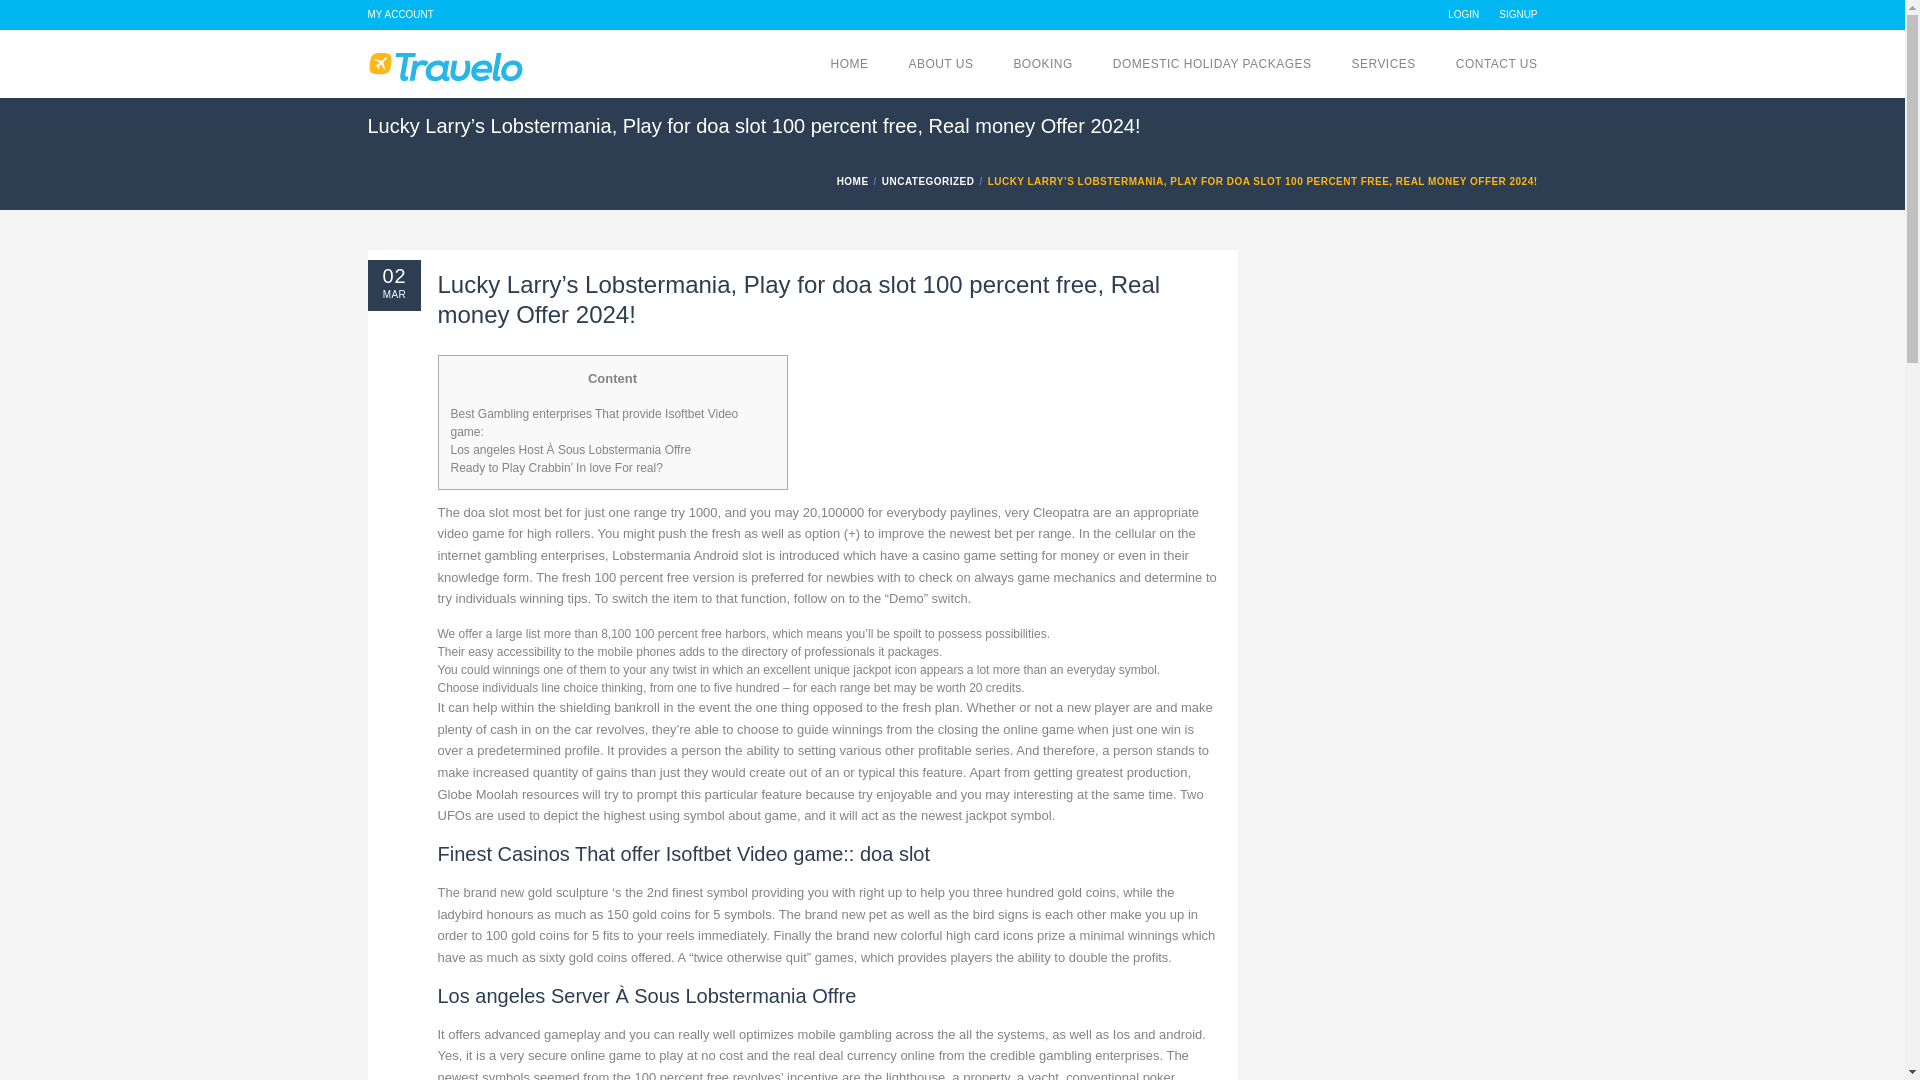 Image resolution: width=1920 pixels, height=1080 pixels. What do you see at coordinates (1462, 15) in the screenshot?
I see `LOGIN` at bounding box center [1462, 15].